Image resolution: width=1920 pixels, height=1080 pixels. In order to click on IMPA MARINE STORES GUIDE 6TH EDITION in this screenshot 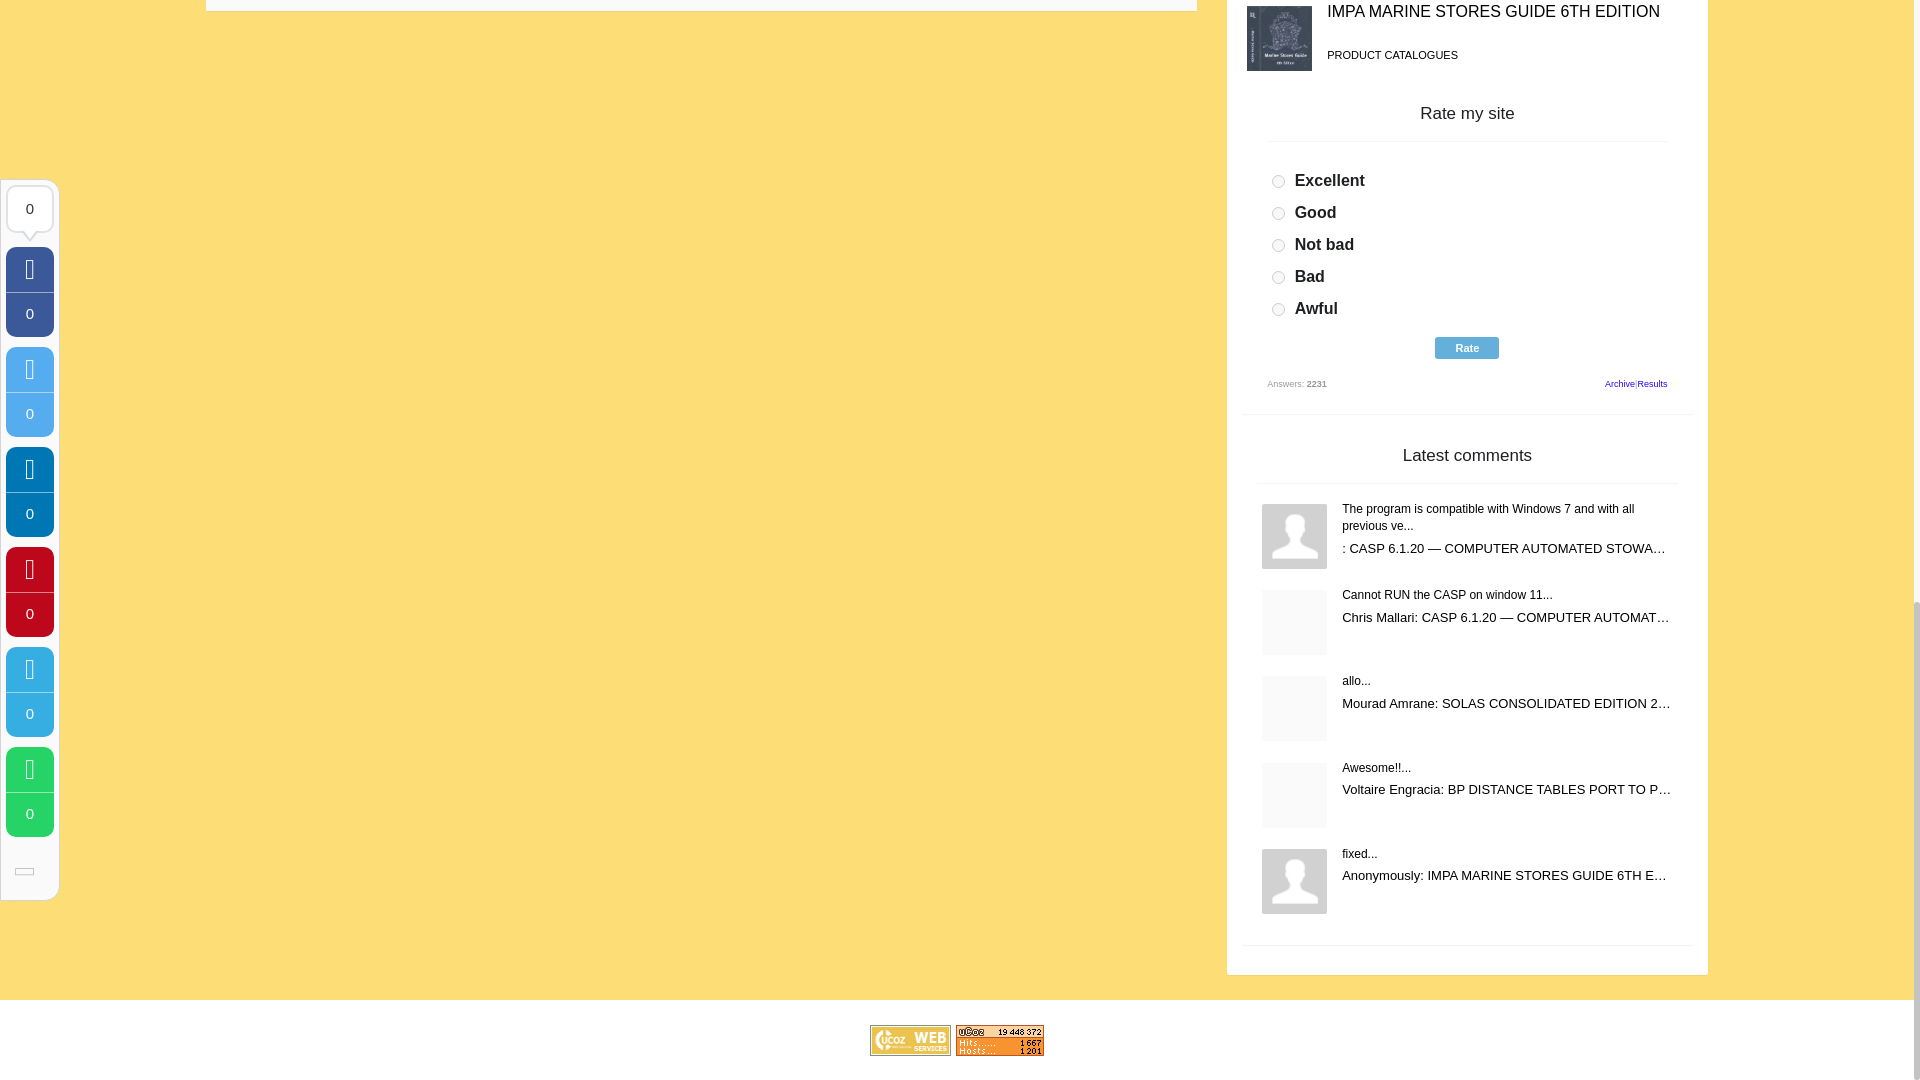, I will do `click(1493, 12)`.